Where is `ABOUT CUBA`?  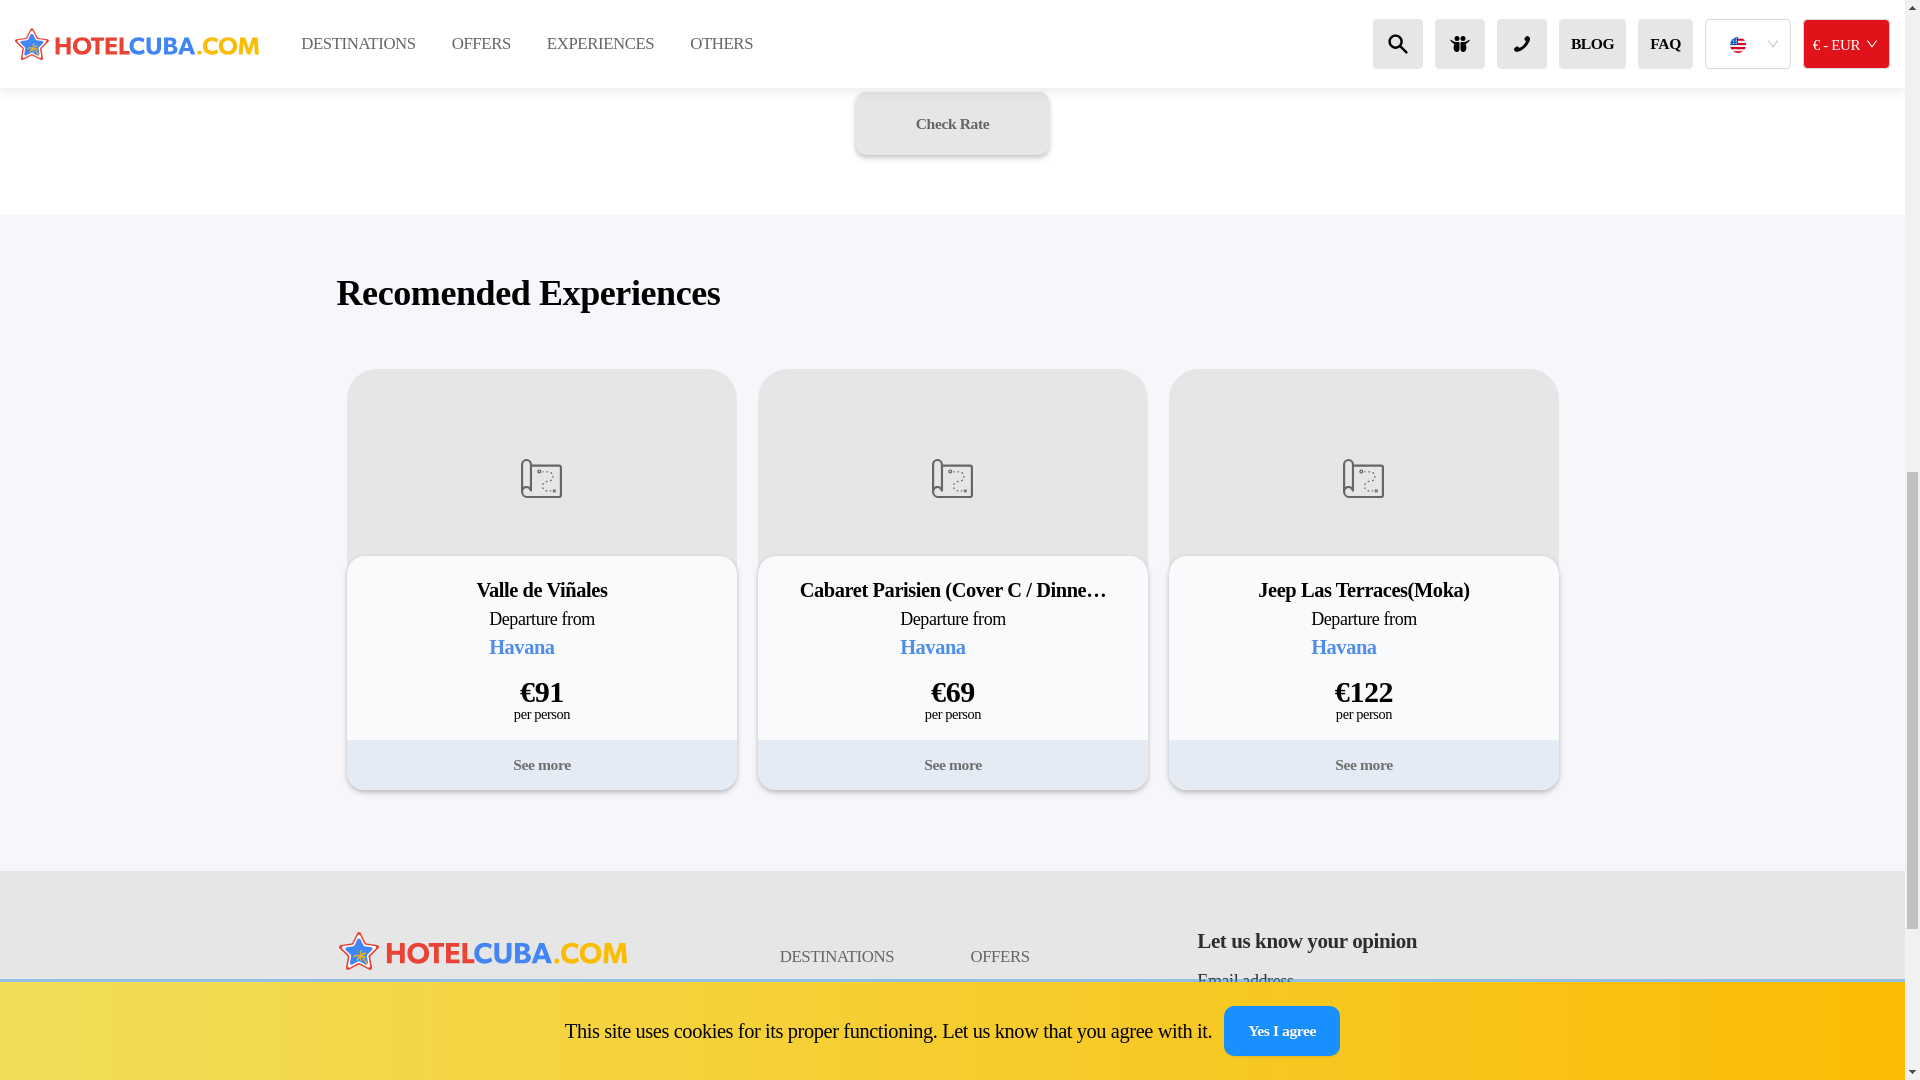
ABOUT CUBA is located at coordinates (1047, 1010).